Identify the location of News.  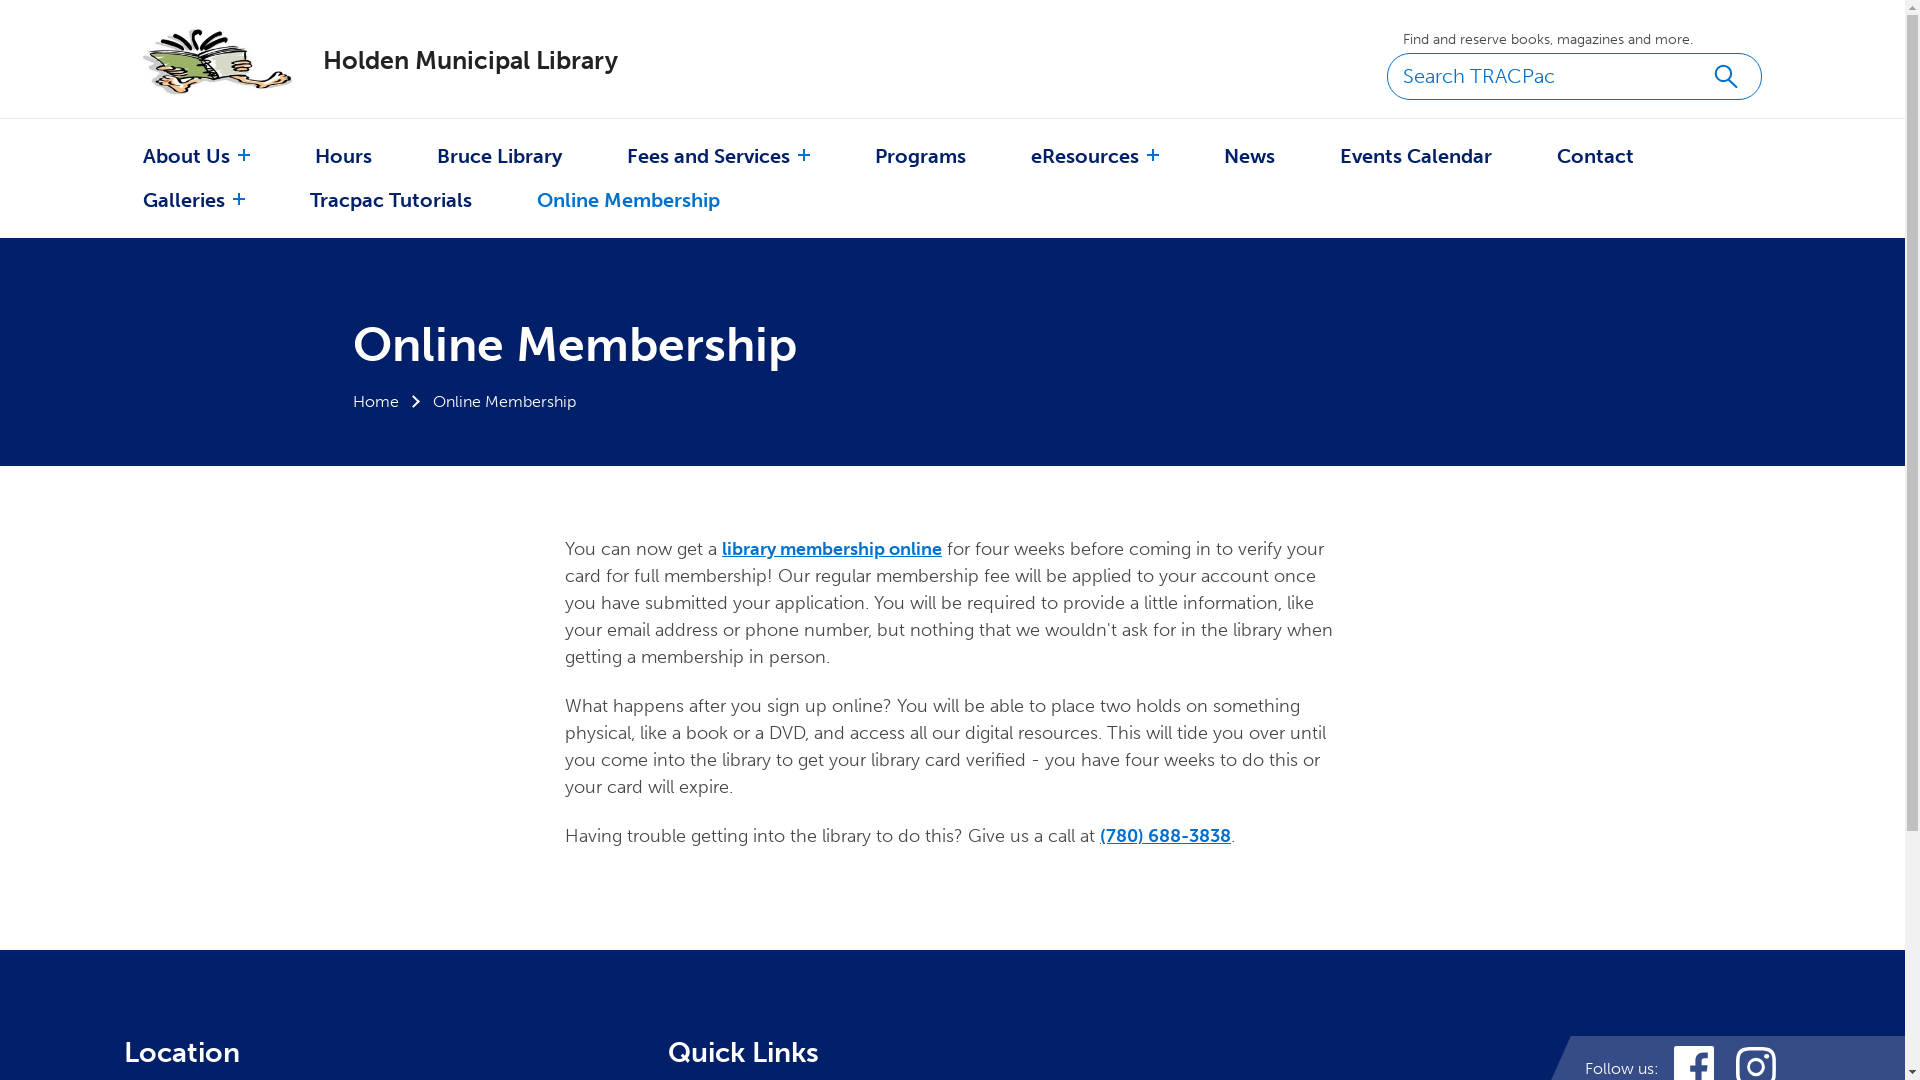
(1250, 156).